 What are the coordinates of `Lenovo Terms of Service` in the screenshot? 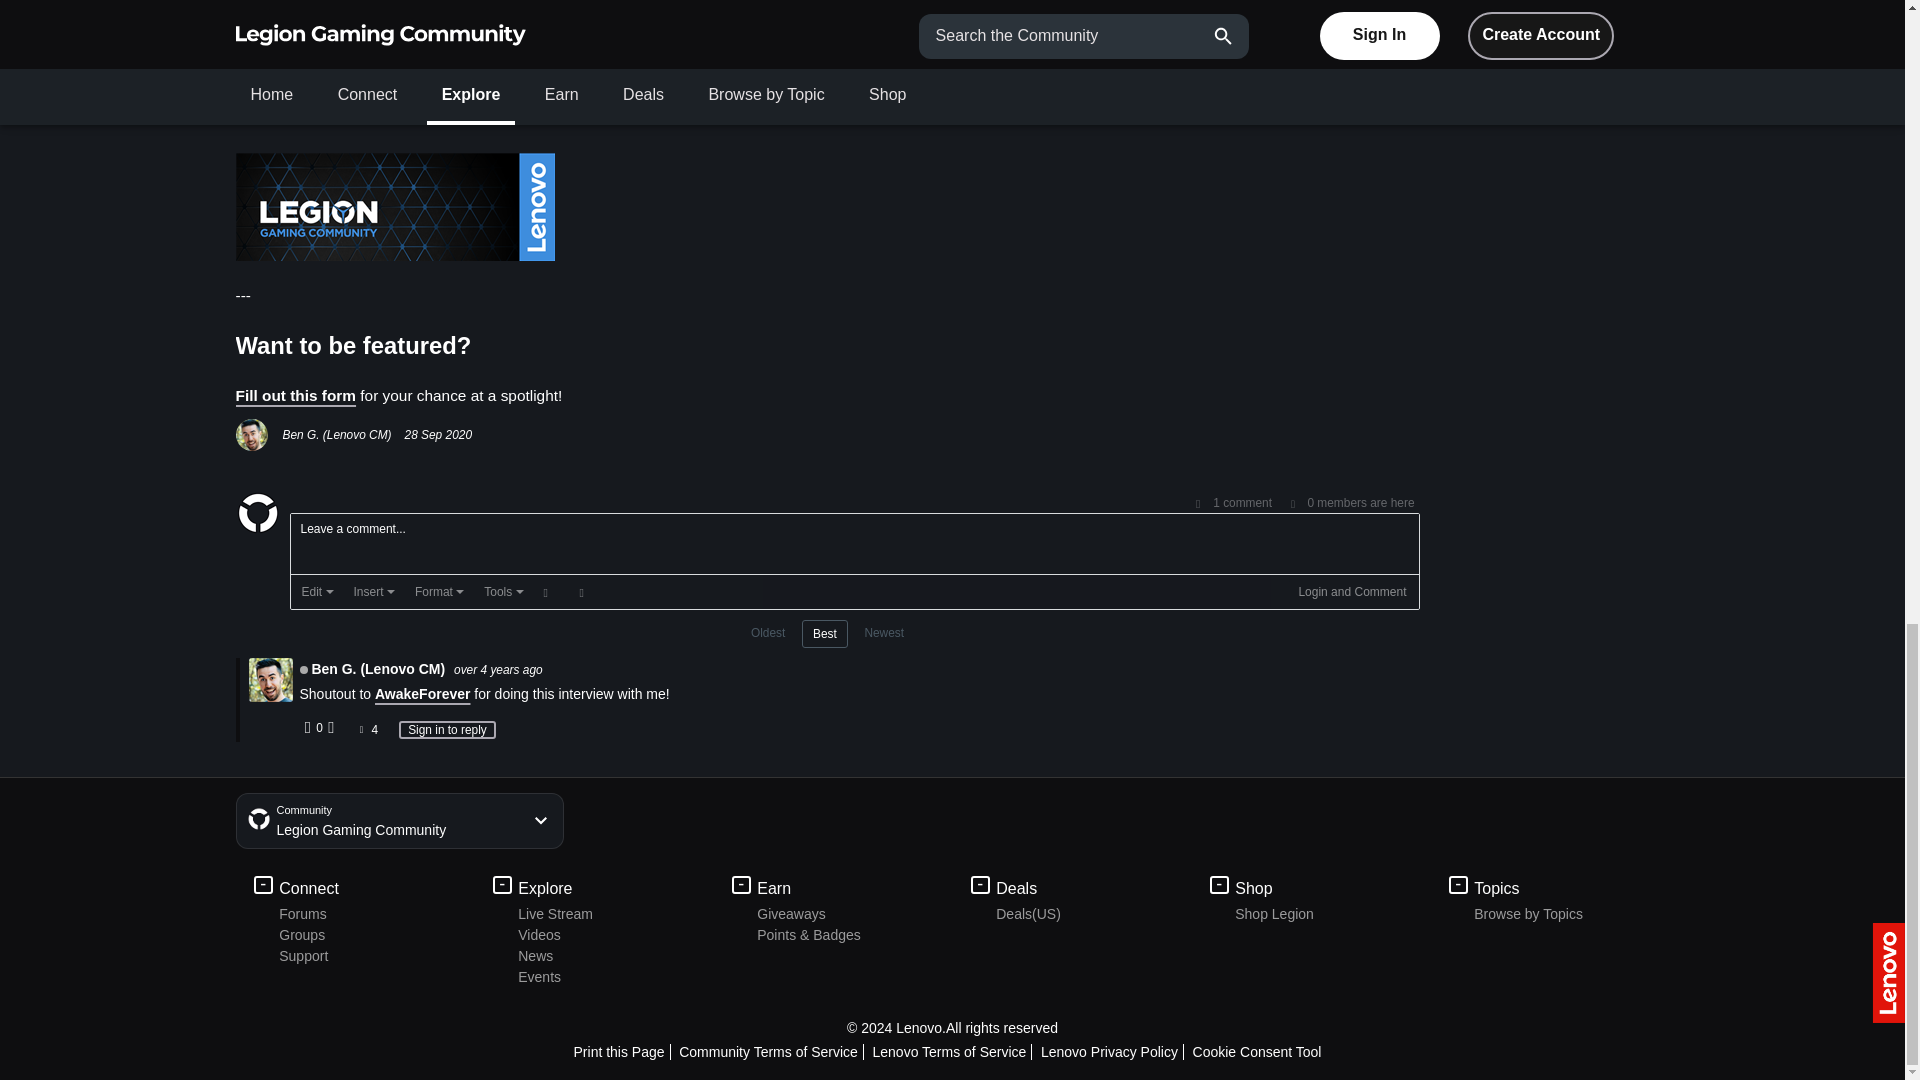 It's located at (952, 1052).